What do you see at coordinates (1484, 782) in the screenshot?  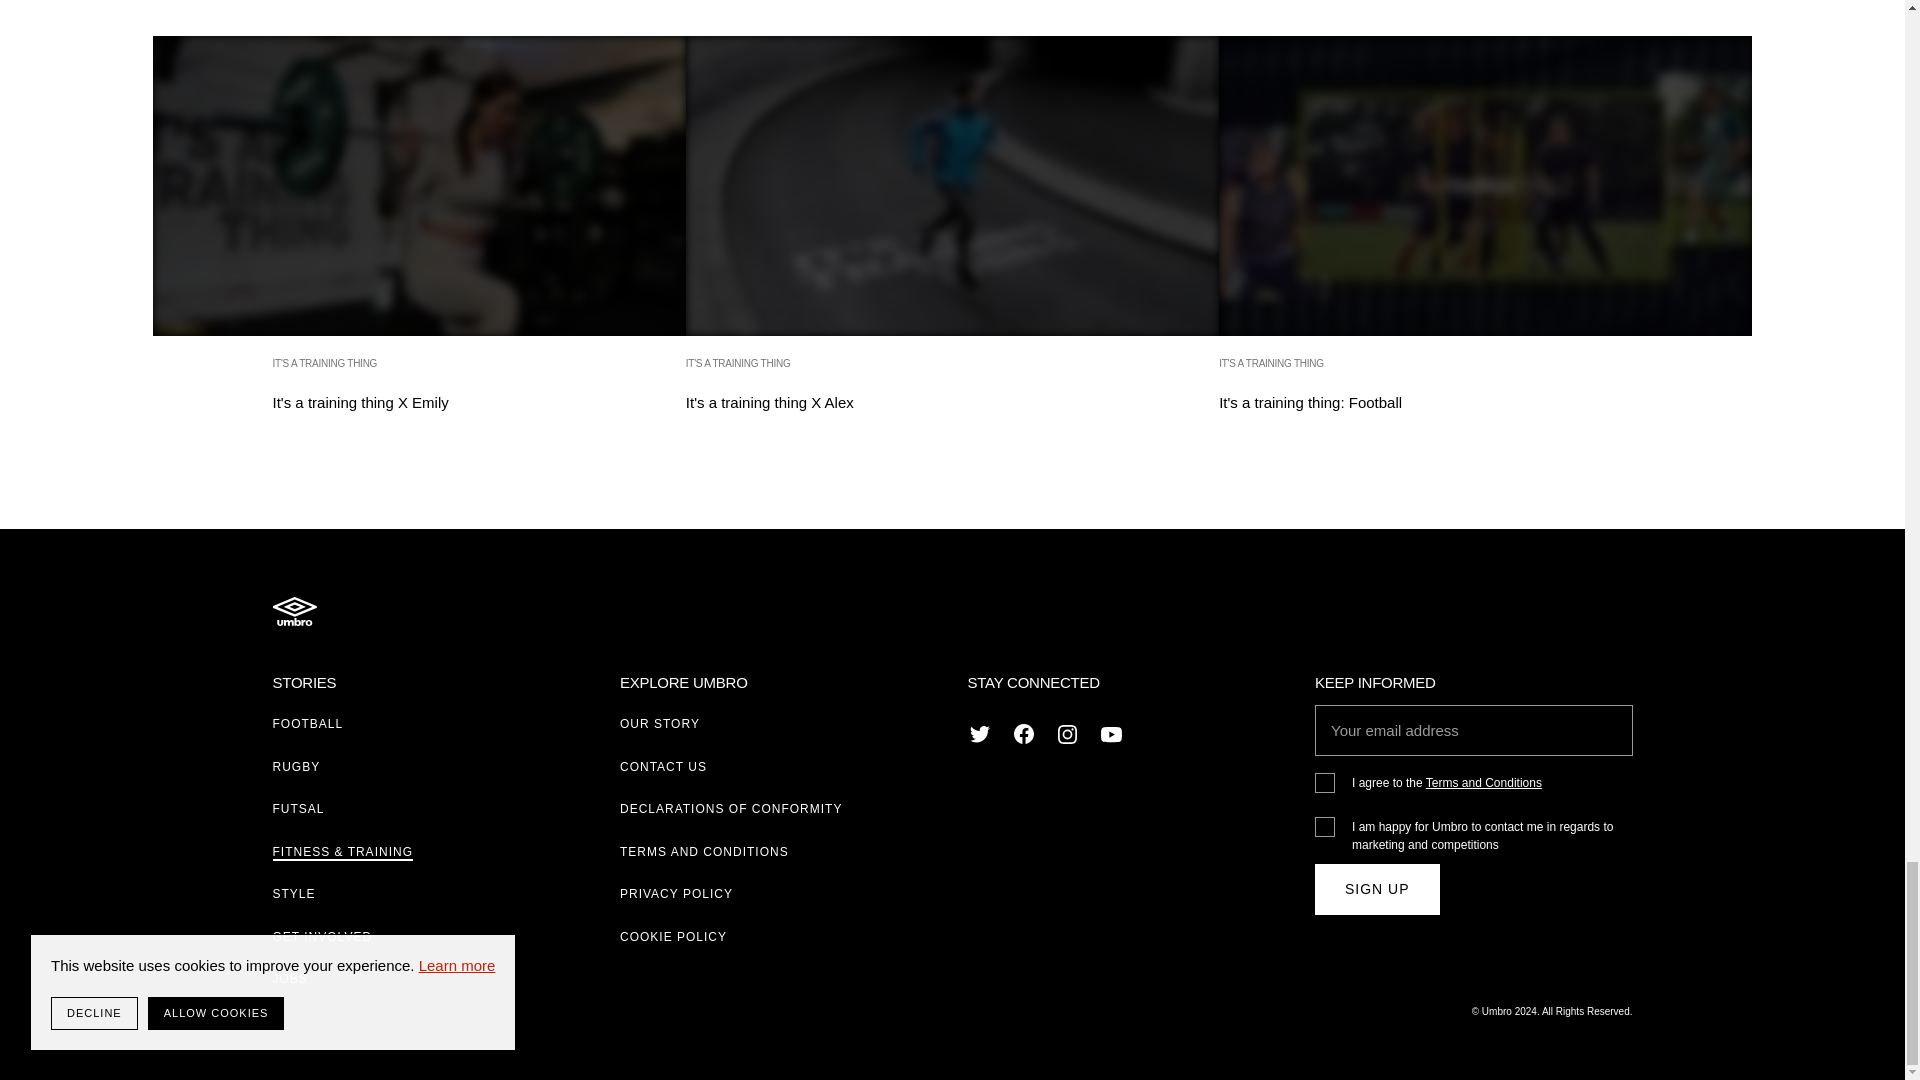 I see `Terms and Conditions` at bounding box center [1484, 782].